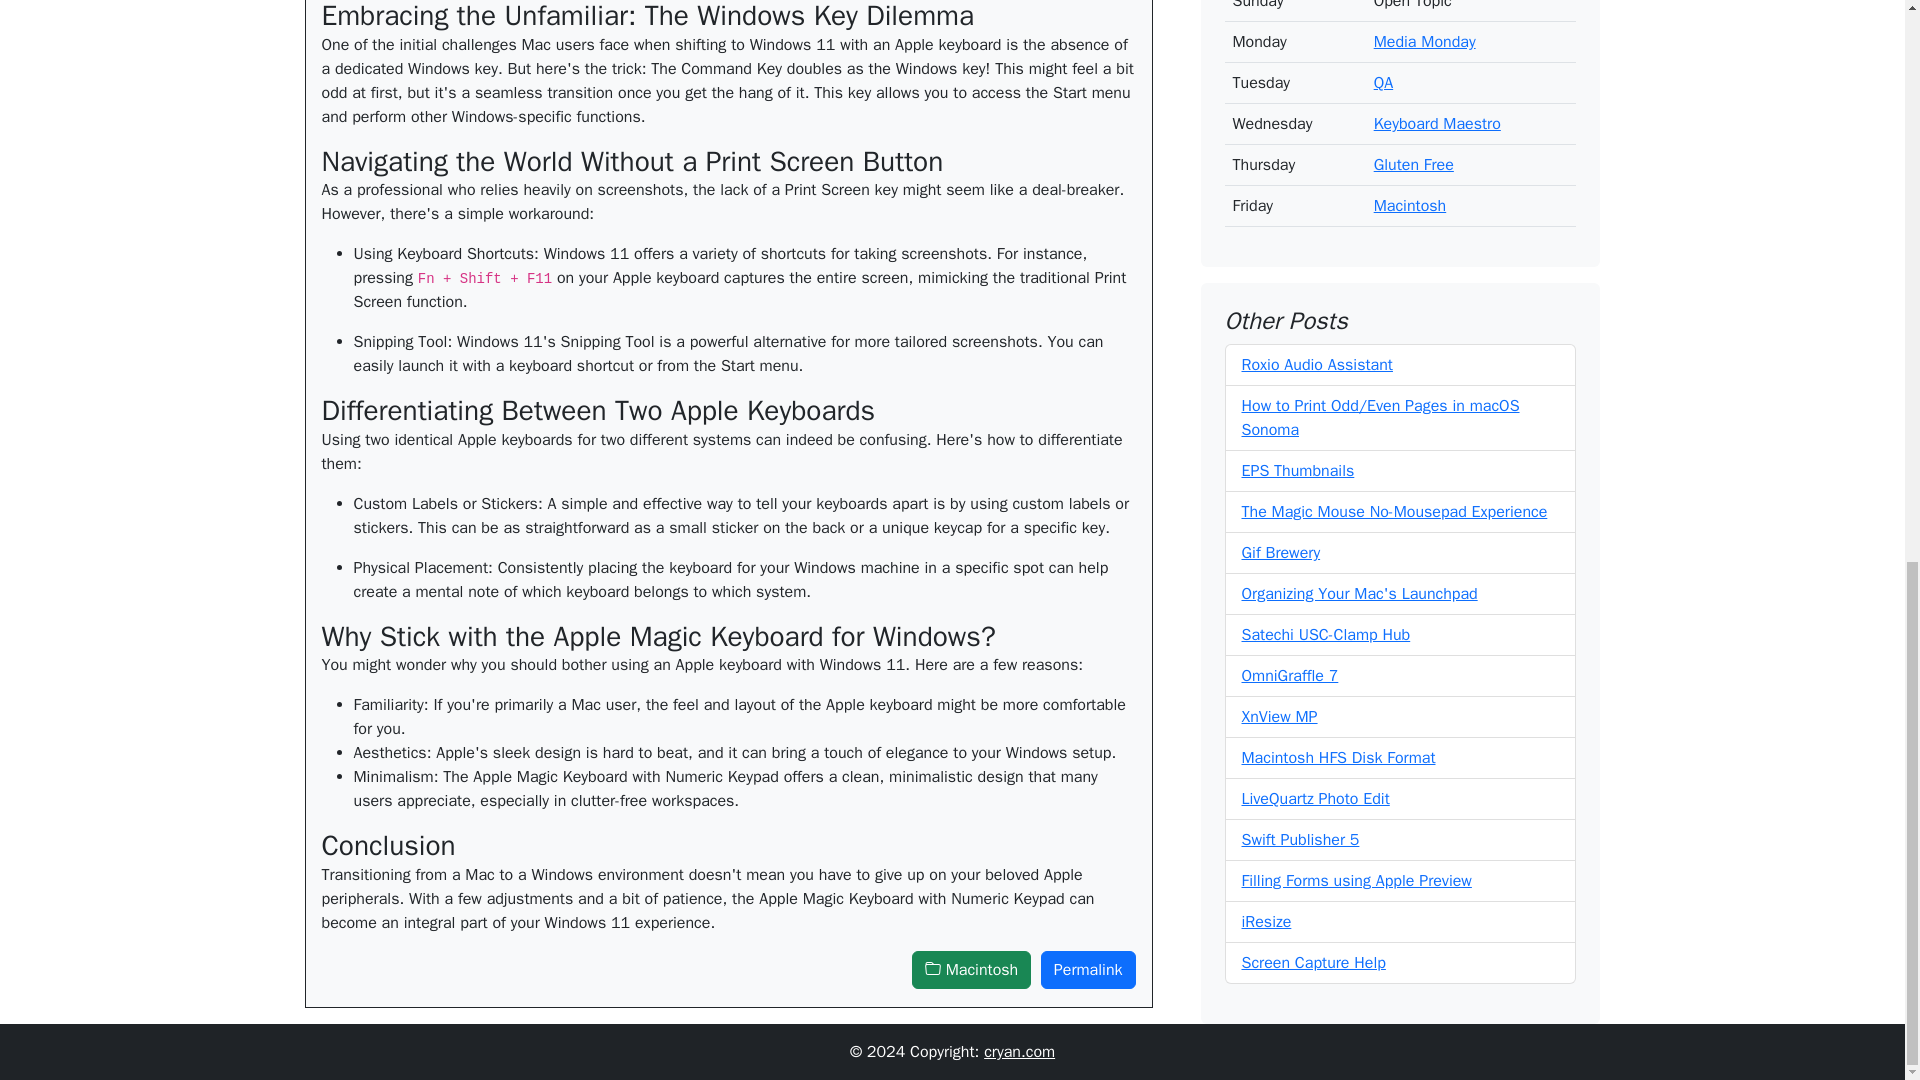 This screenshot has height=1080, width=1920. What do you see at coordinates (1300, 478) in the screenshot?
I see `Swift Publisher 5` at bounding box center [1300, 478].